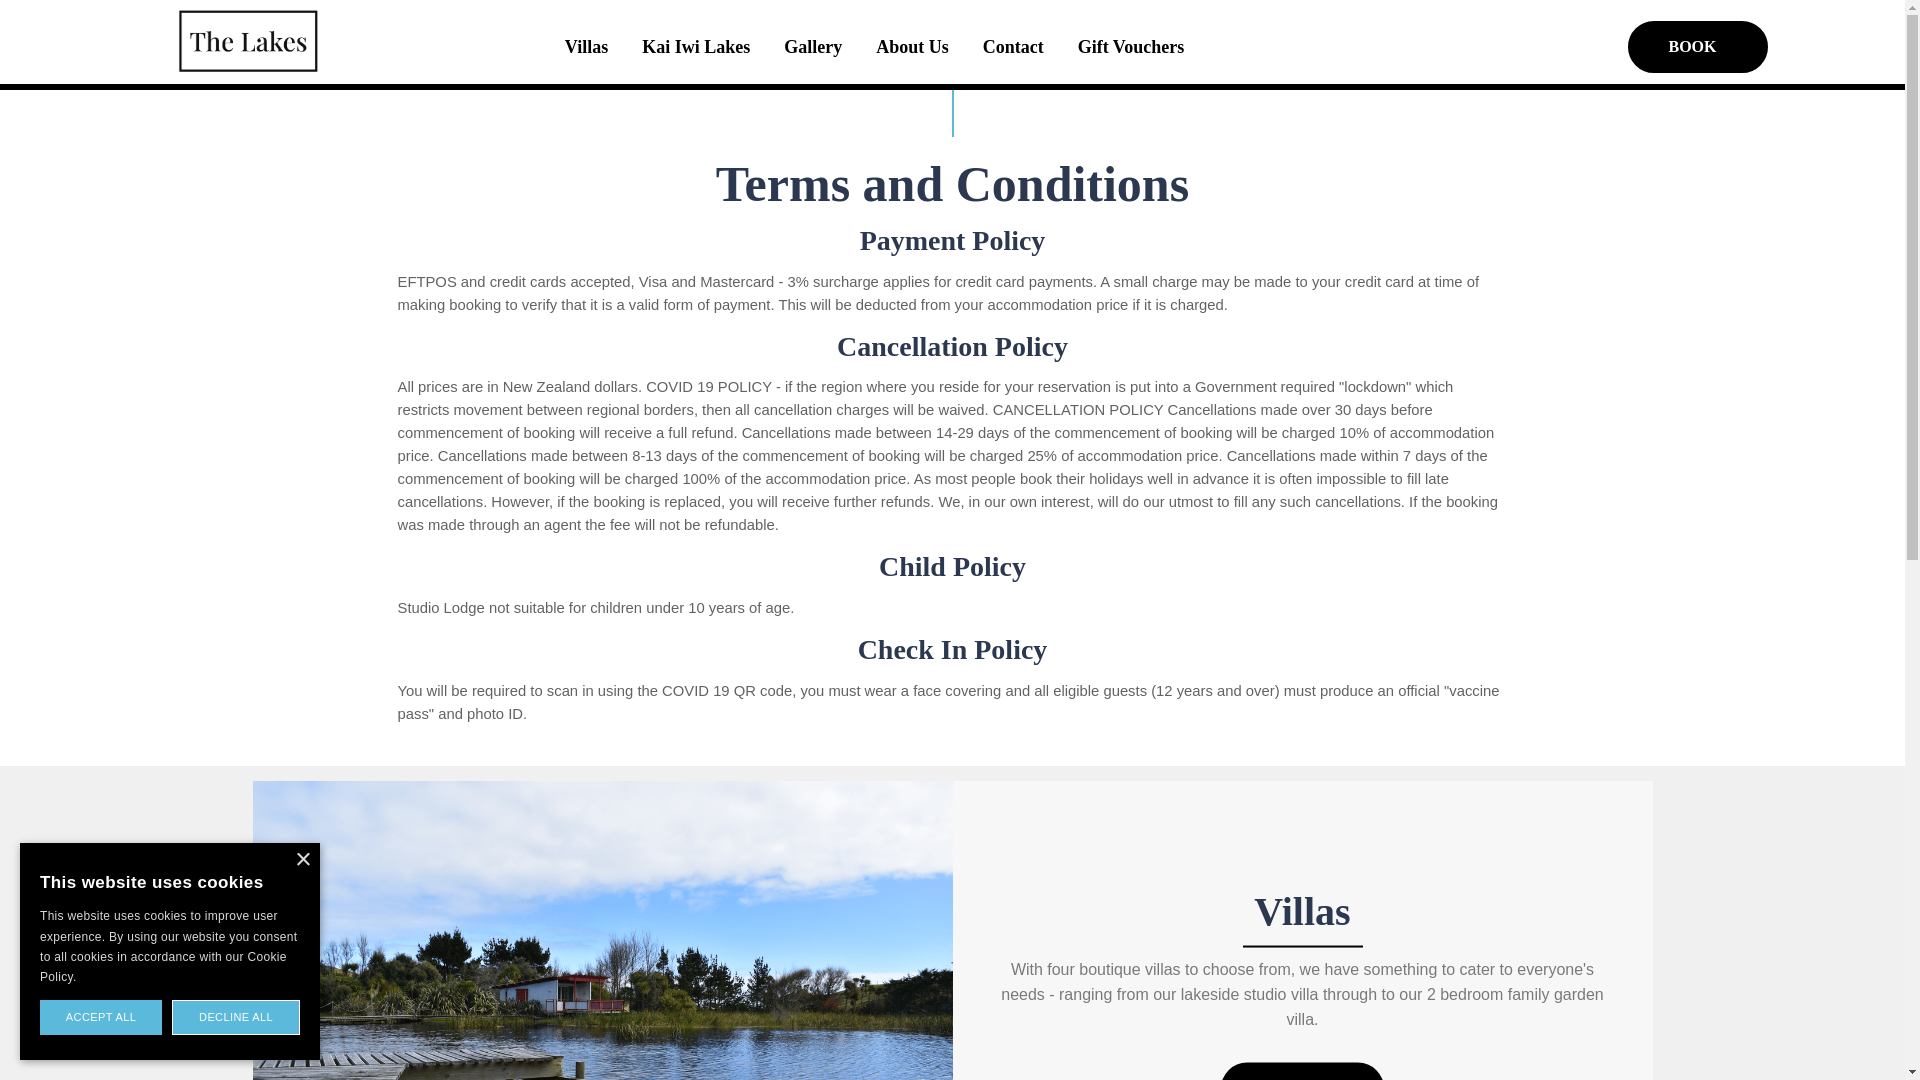 The width and height of the screenshot is (1920, 1080). I want to click on About Us, so click(912, 46).